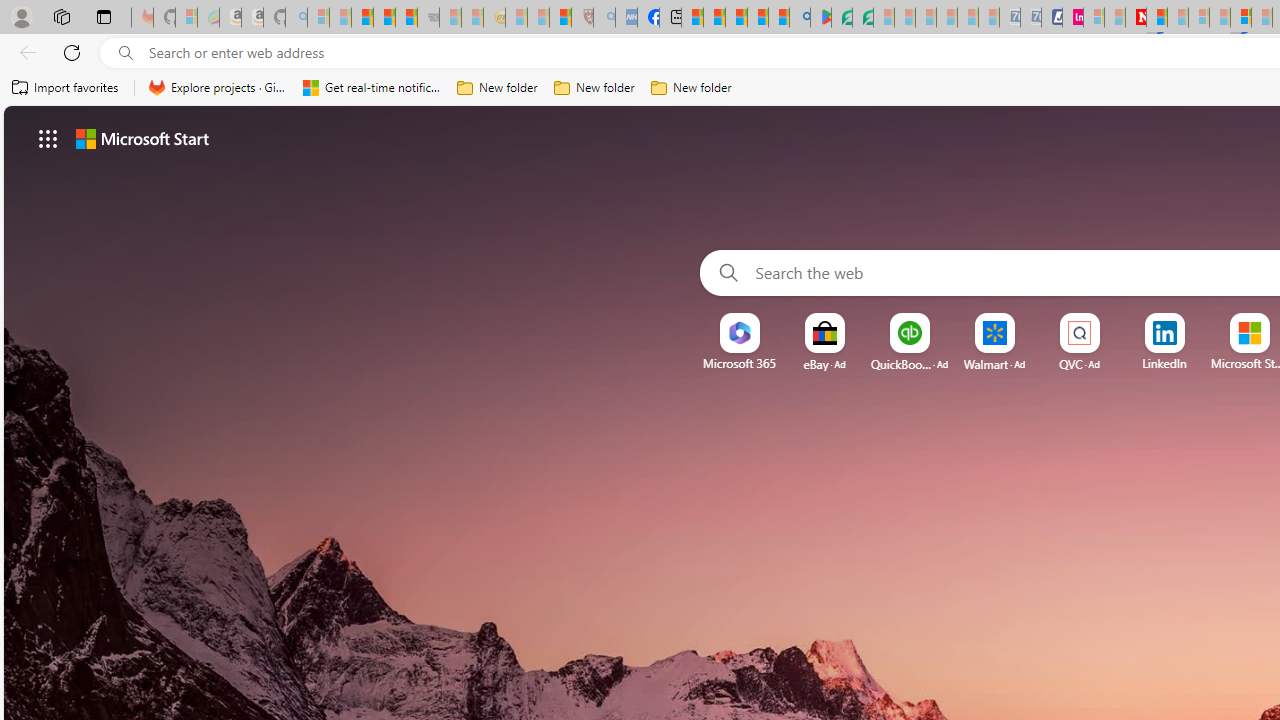 The height and width of the screenshot is (720, 1280). Describe the element at coordinates (48, 138) in the screenshot. I see `App launcher` at that location.